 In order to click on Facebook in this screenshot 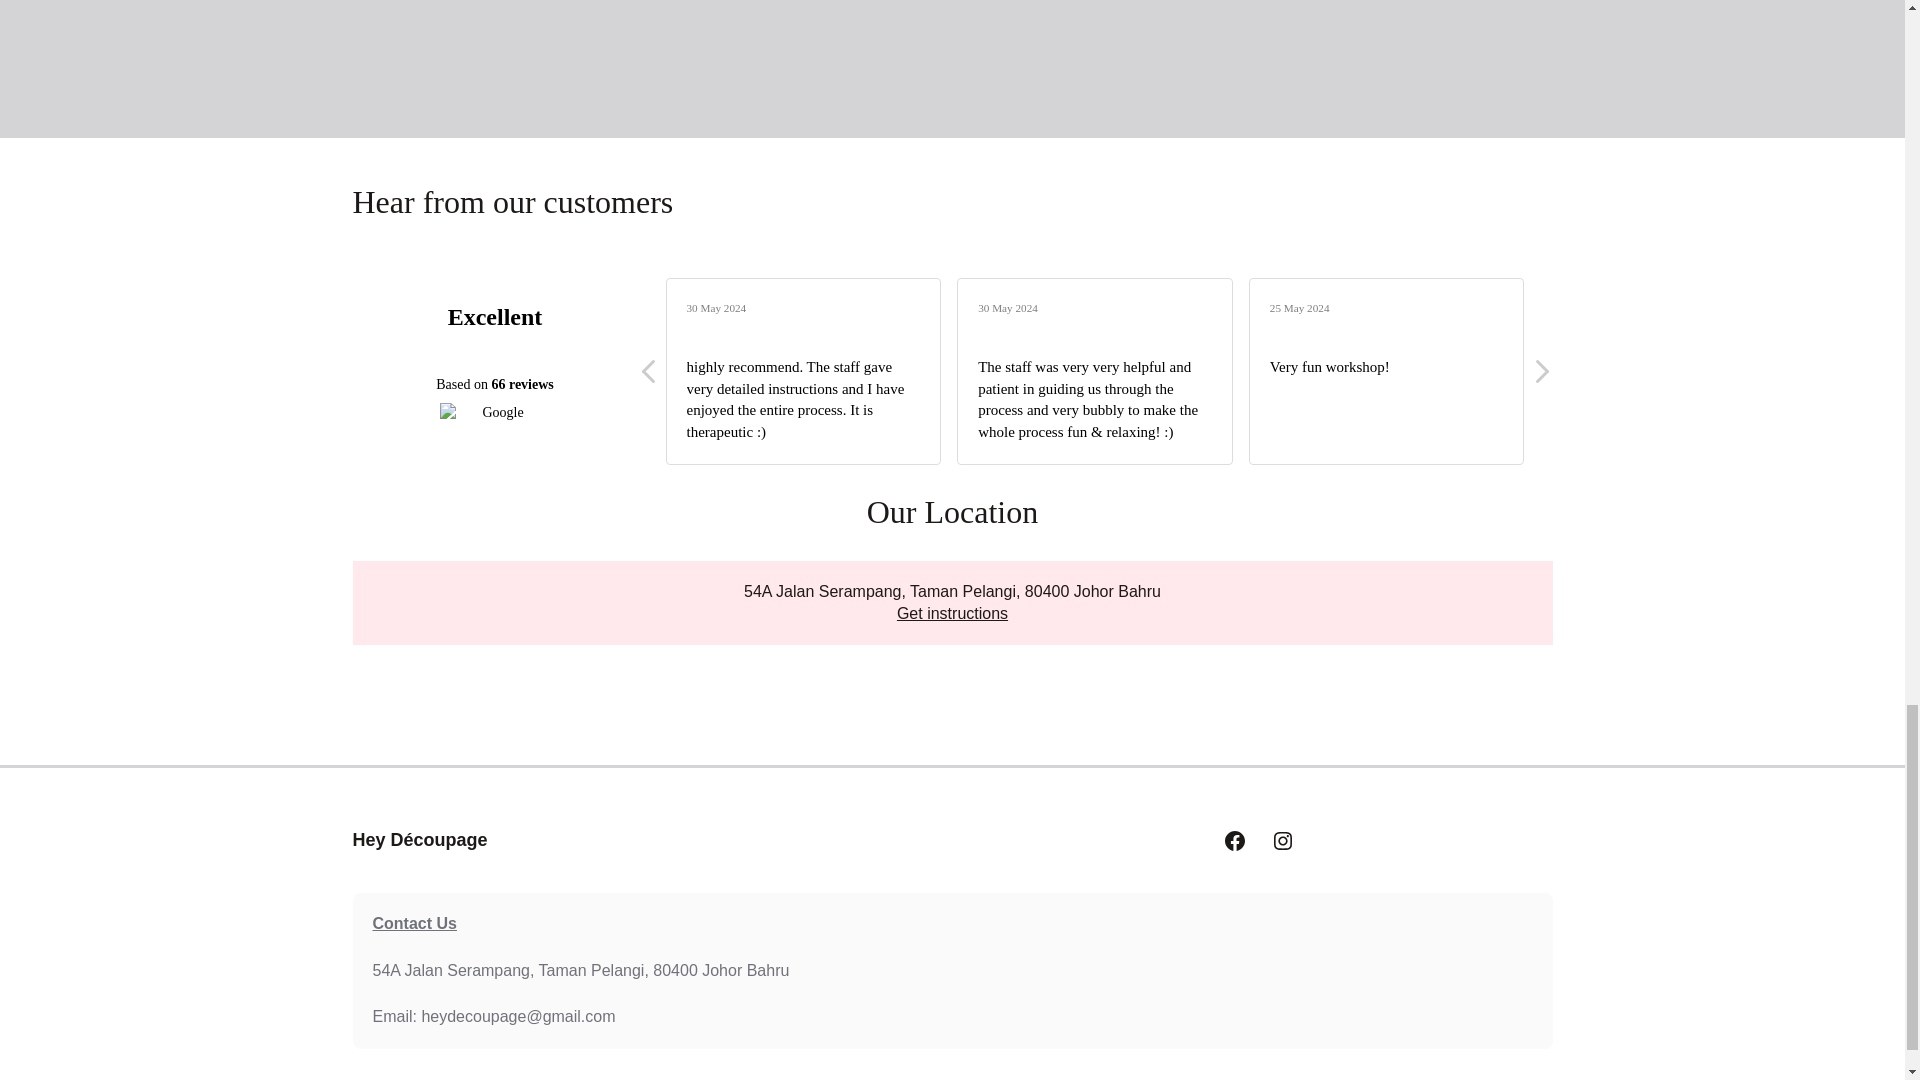, I will do `click(1234, 841)`.